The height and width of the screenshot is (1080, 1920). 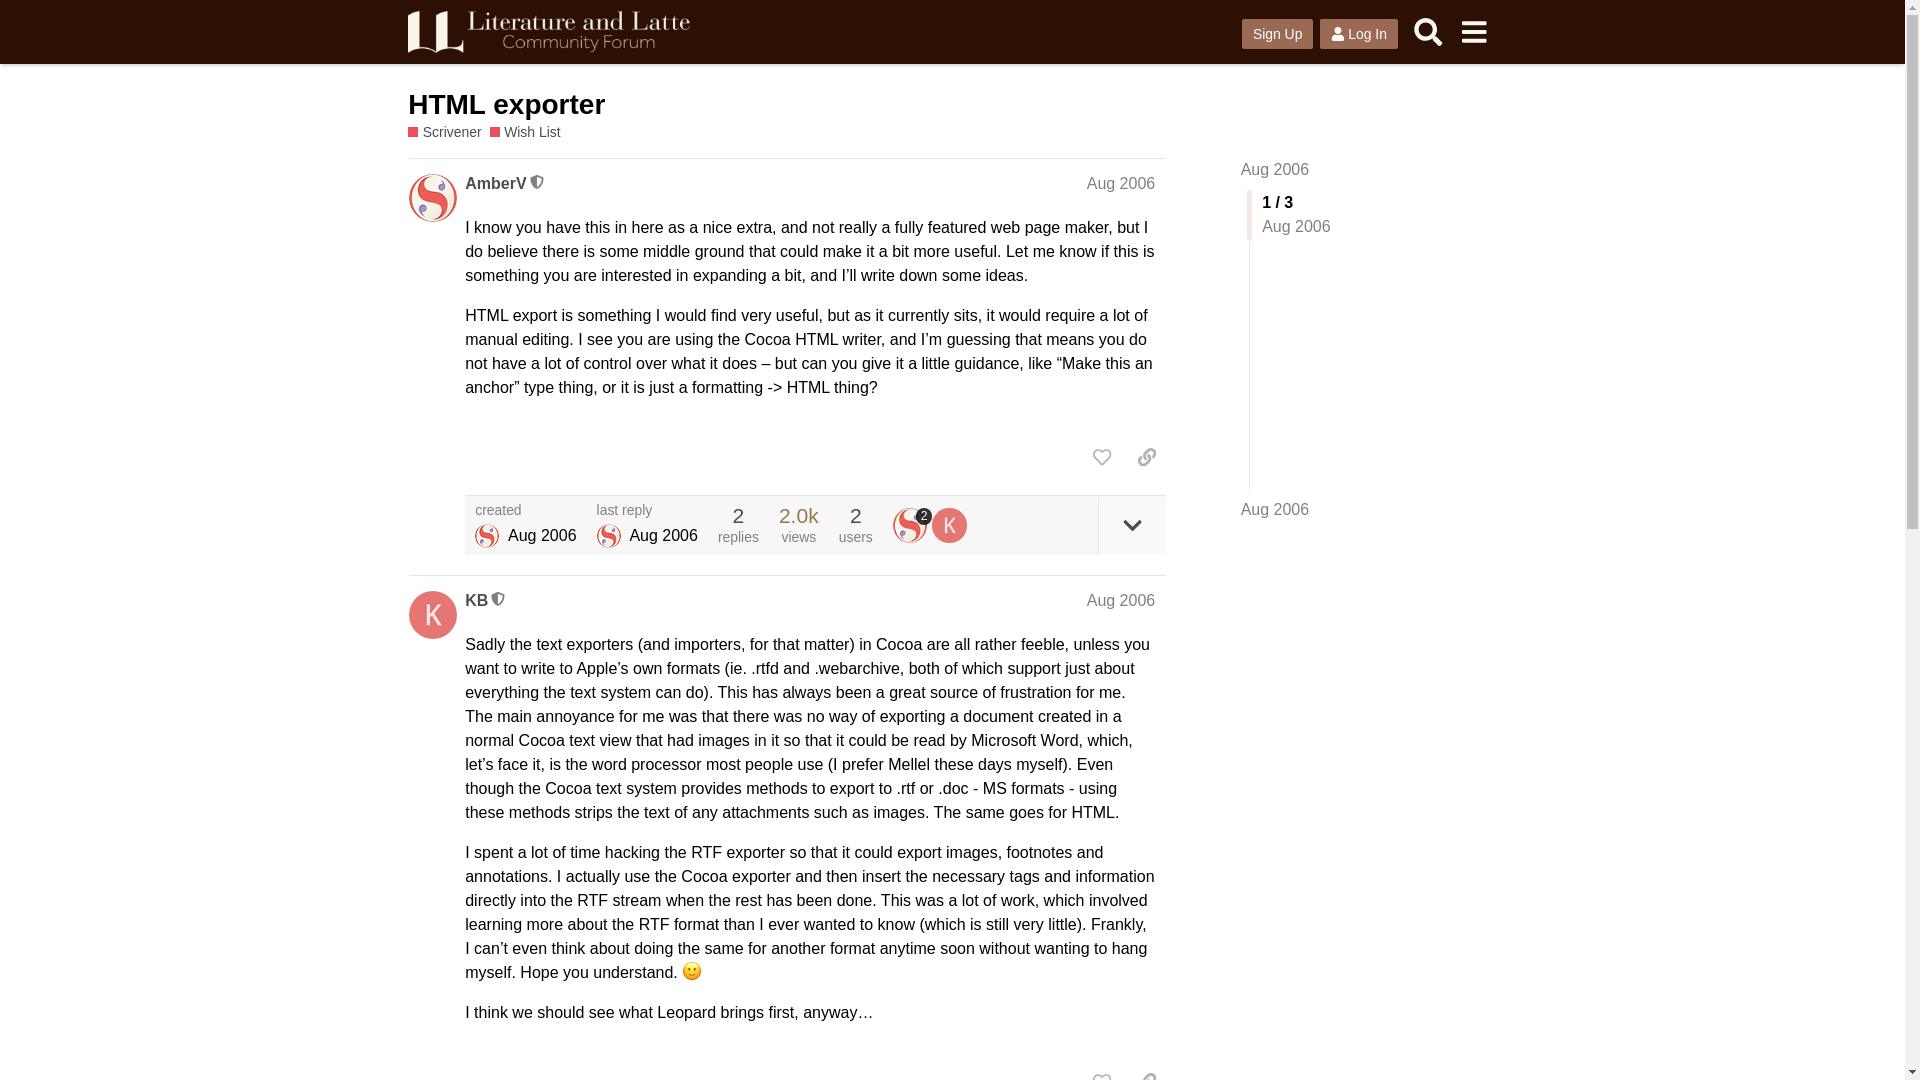 What do you see at coordinates (1428, 31) in the screenshot?
I see `Search` at bounding box center [1428, 31].